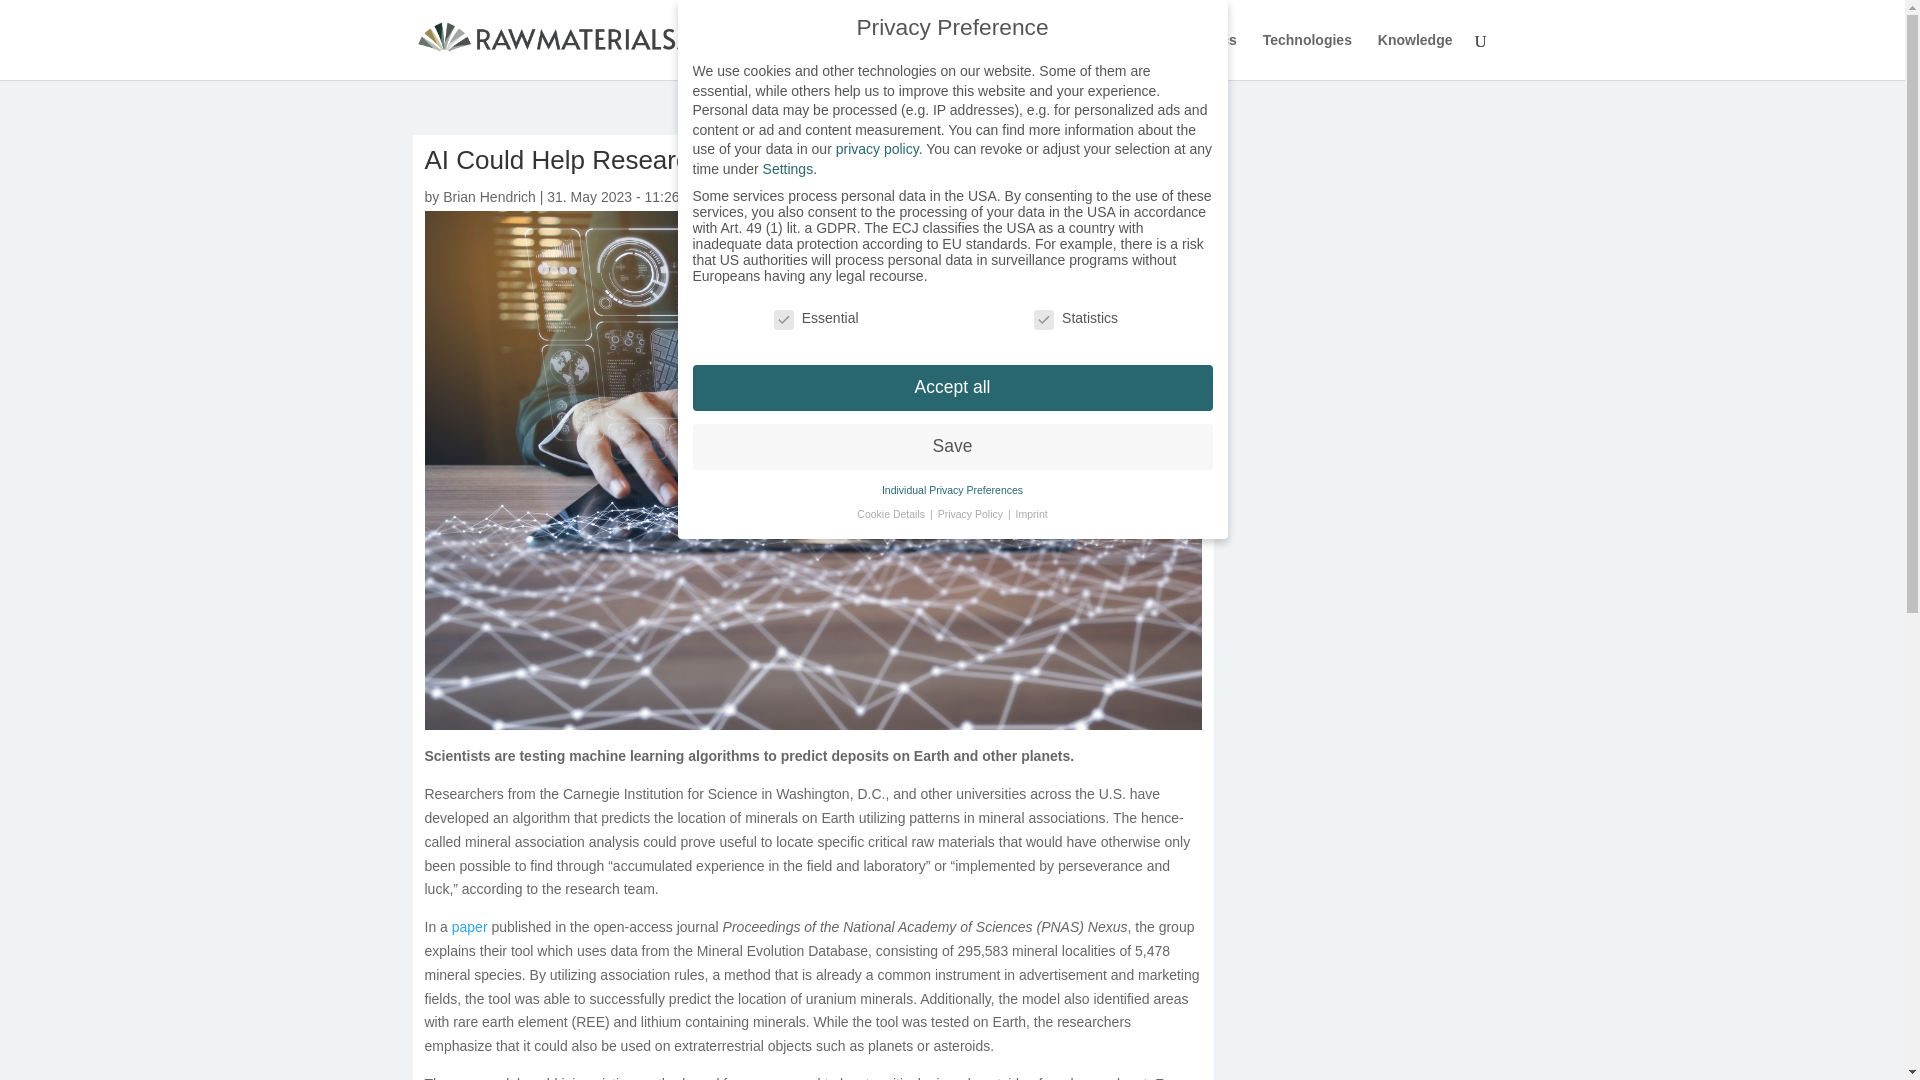  What do you see at coordinates (1416, 56) in the screenshot?
I see `Knowledge` at bounding box center [1416, 56].